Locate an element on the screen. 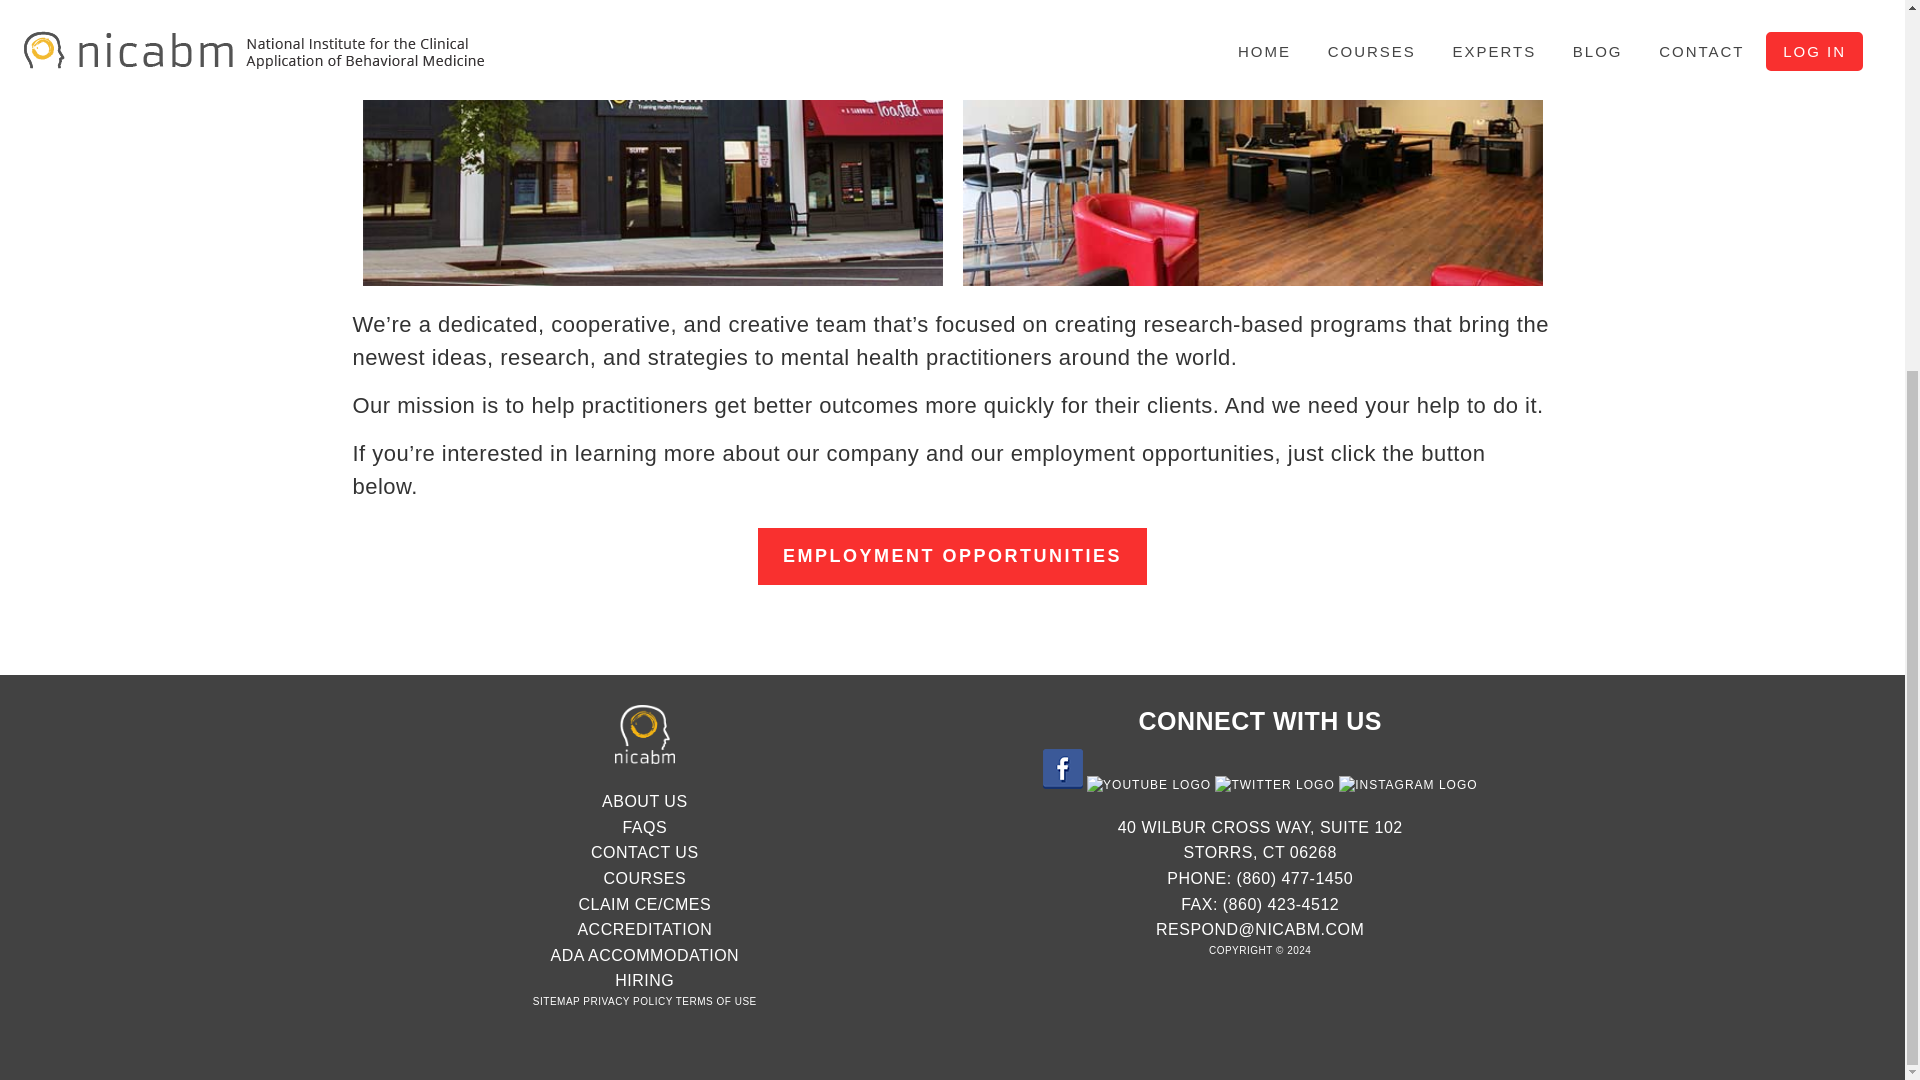 This screenshot has width=1920, height=1080. EMPLOYMENT OPPORTUNITIES is located at coordinates (952, 556).